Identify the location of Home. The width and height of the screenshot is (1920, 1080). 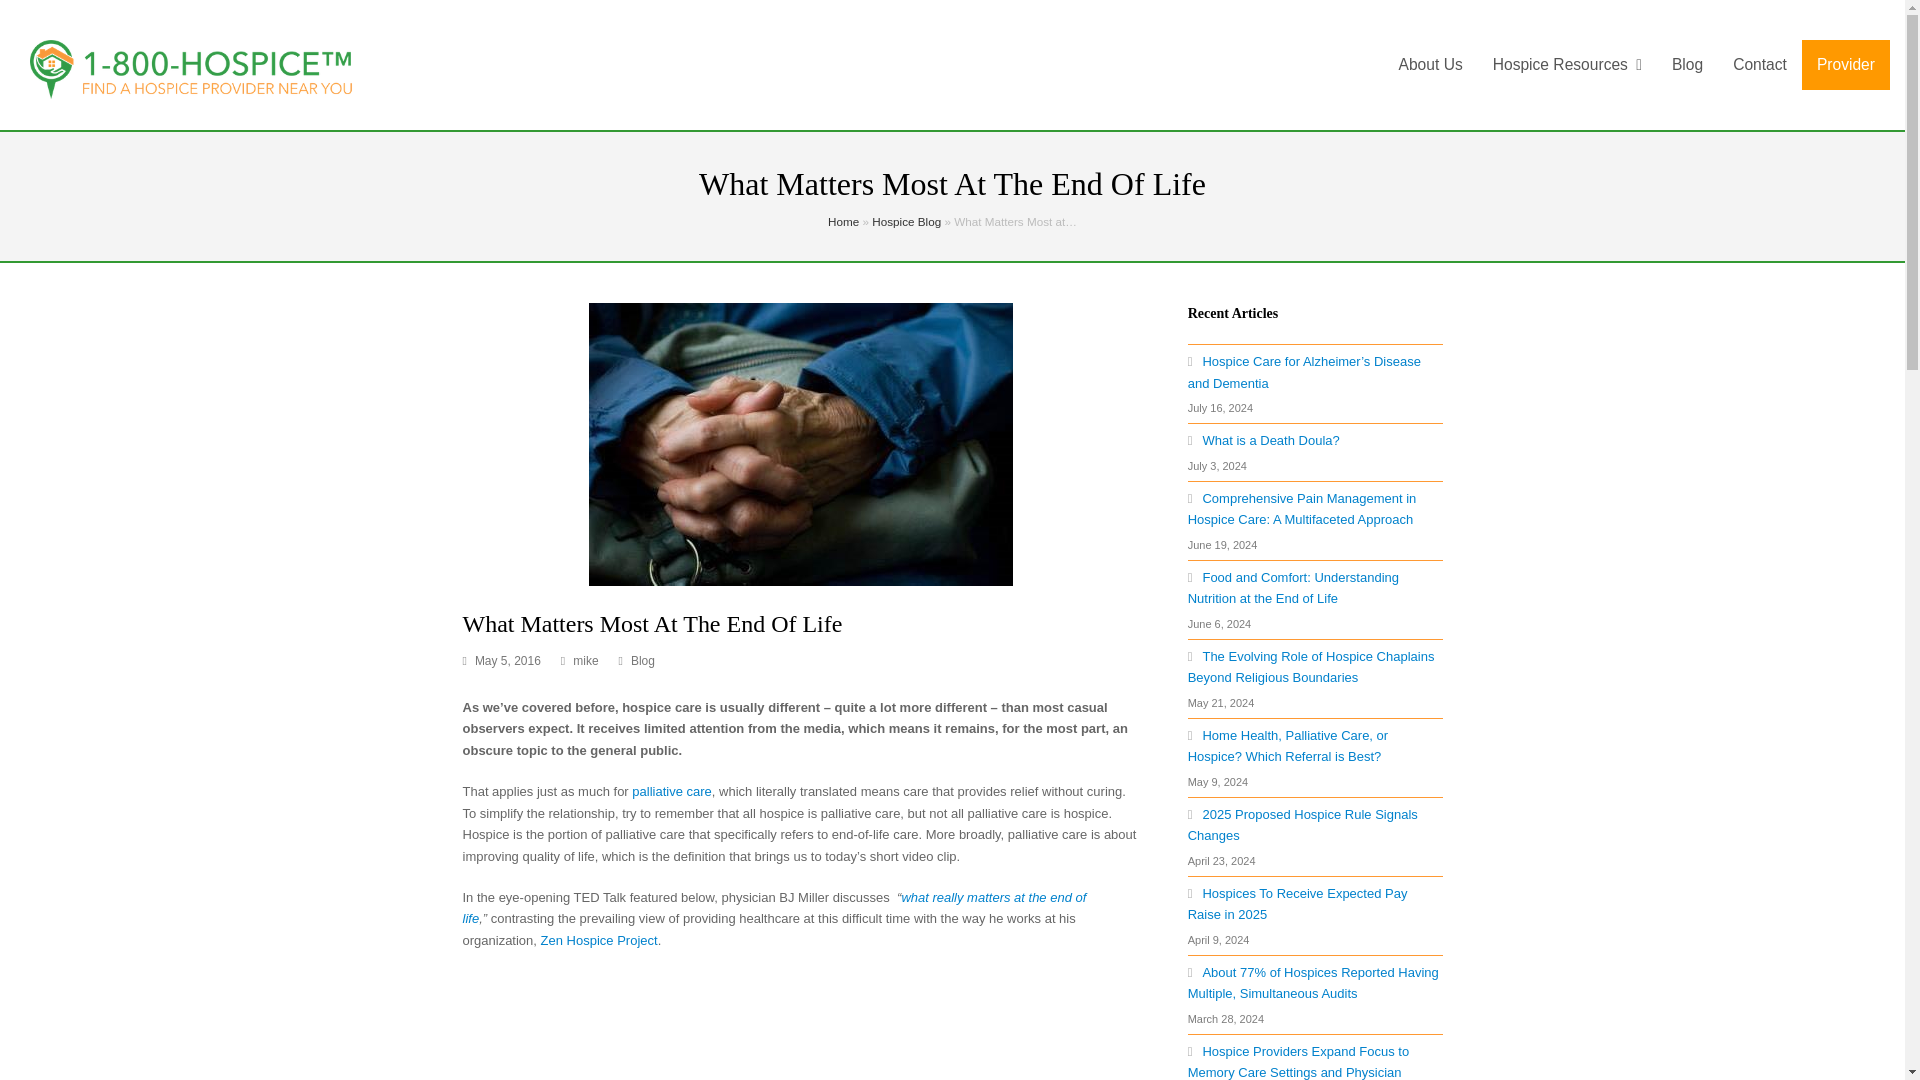
(842, 220).